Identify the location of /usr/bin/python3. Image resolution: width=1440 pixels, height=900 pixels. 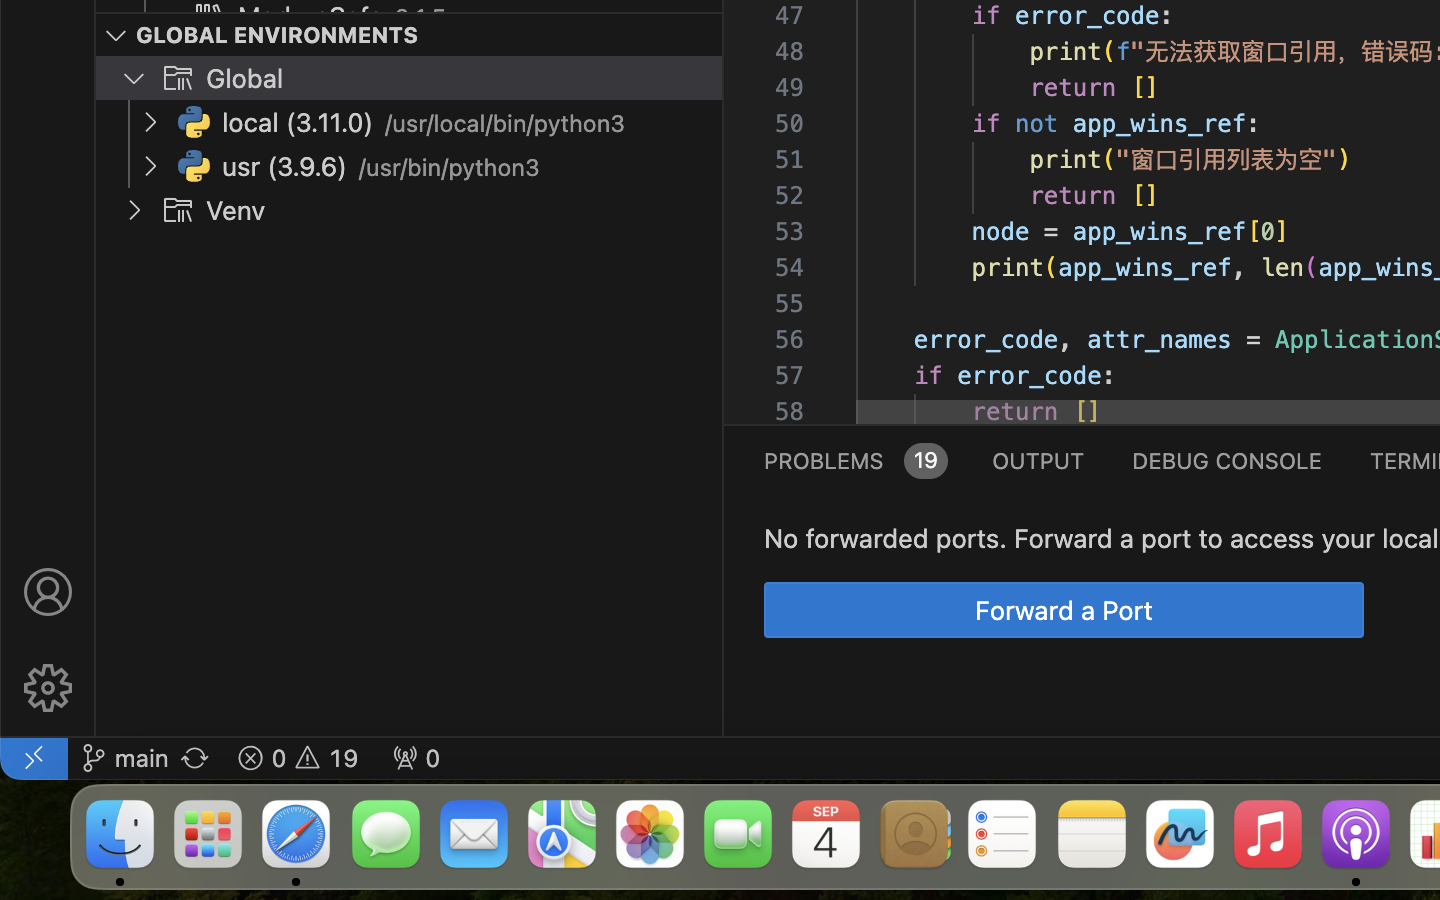
(449, 168).